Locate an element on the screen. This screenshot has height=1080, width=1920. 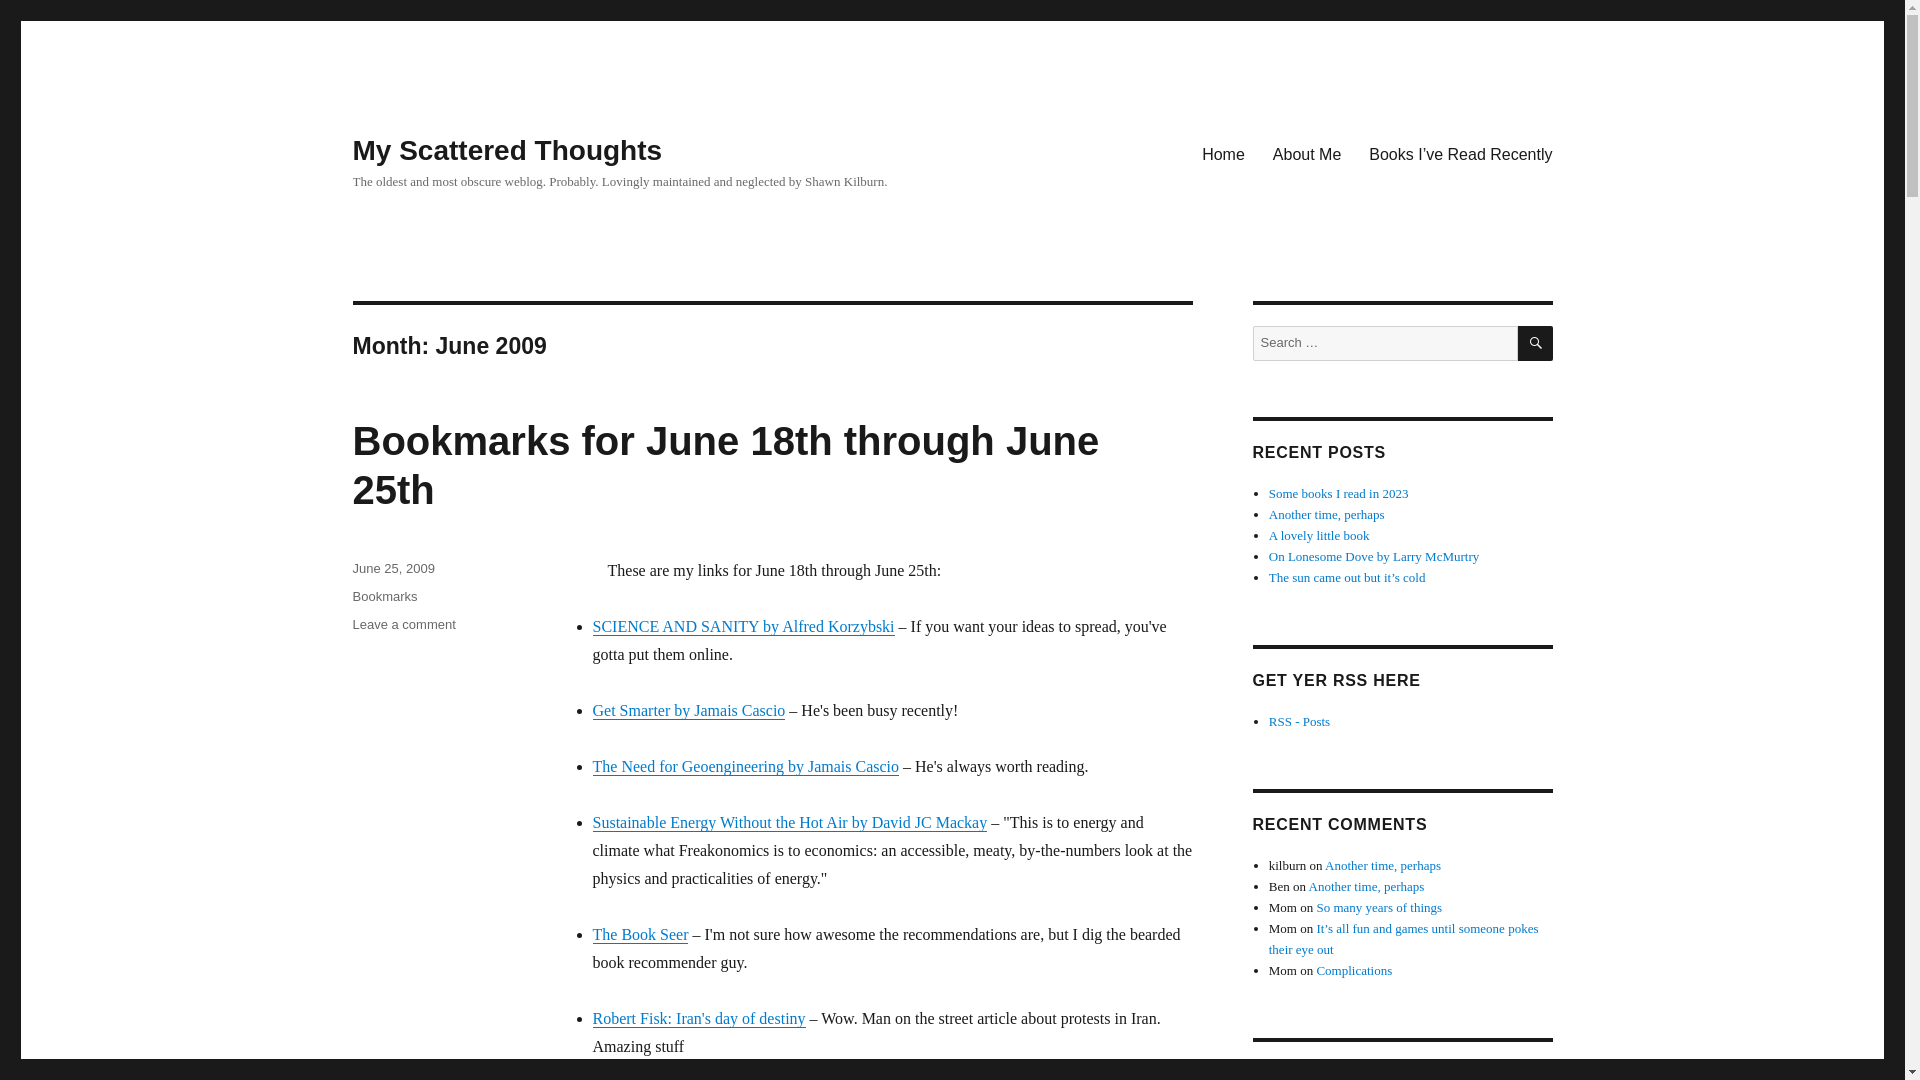
Robert Fisk: Iran's day of destiny is located at coordinates (698, 1018).